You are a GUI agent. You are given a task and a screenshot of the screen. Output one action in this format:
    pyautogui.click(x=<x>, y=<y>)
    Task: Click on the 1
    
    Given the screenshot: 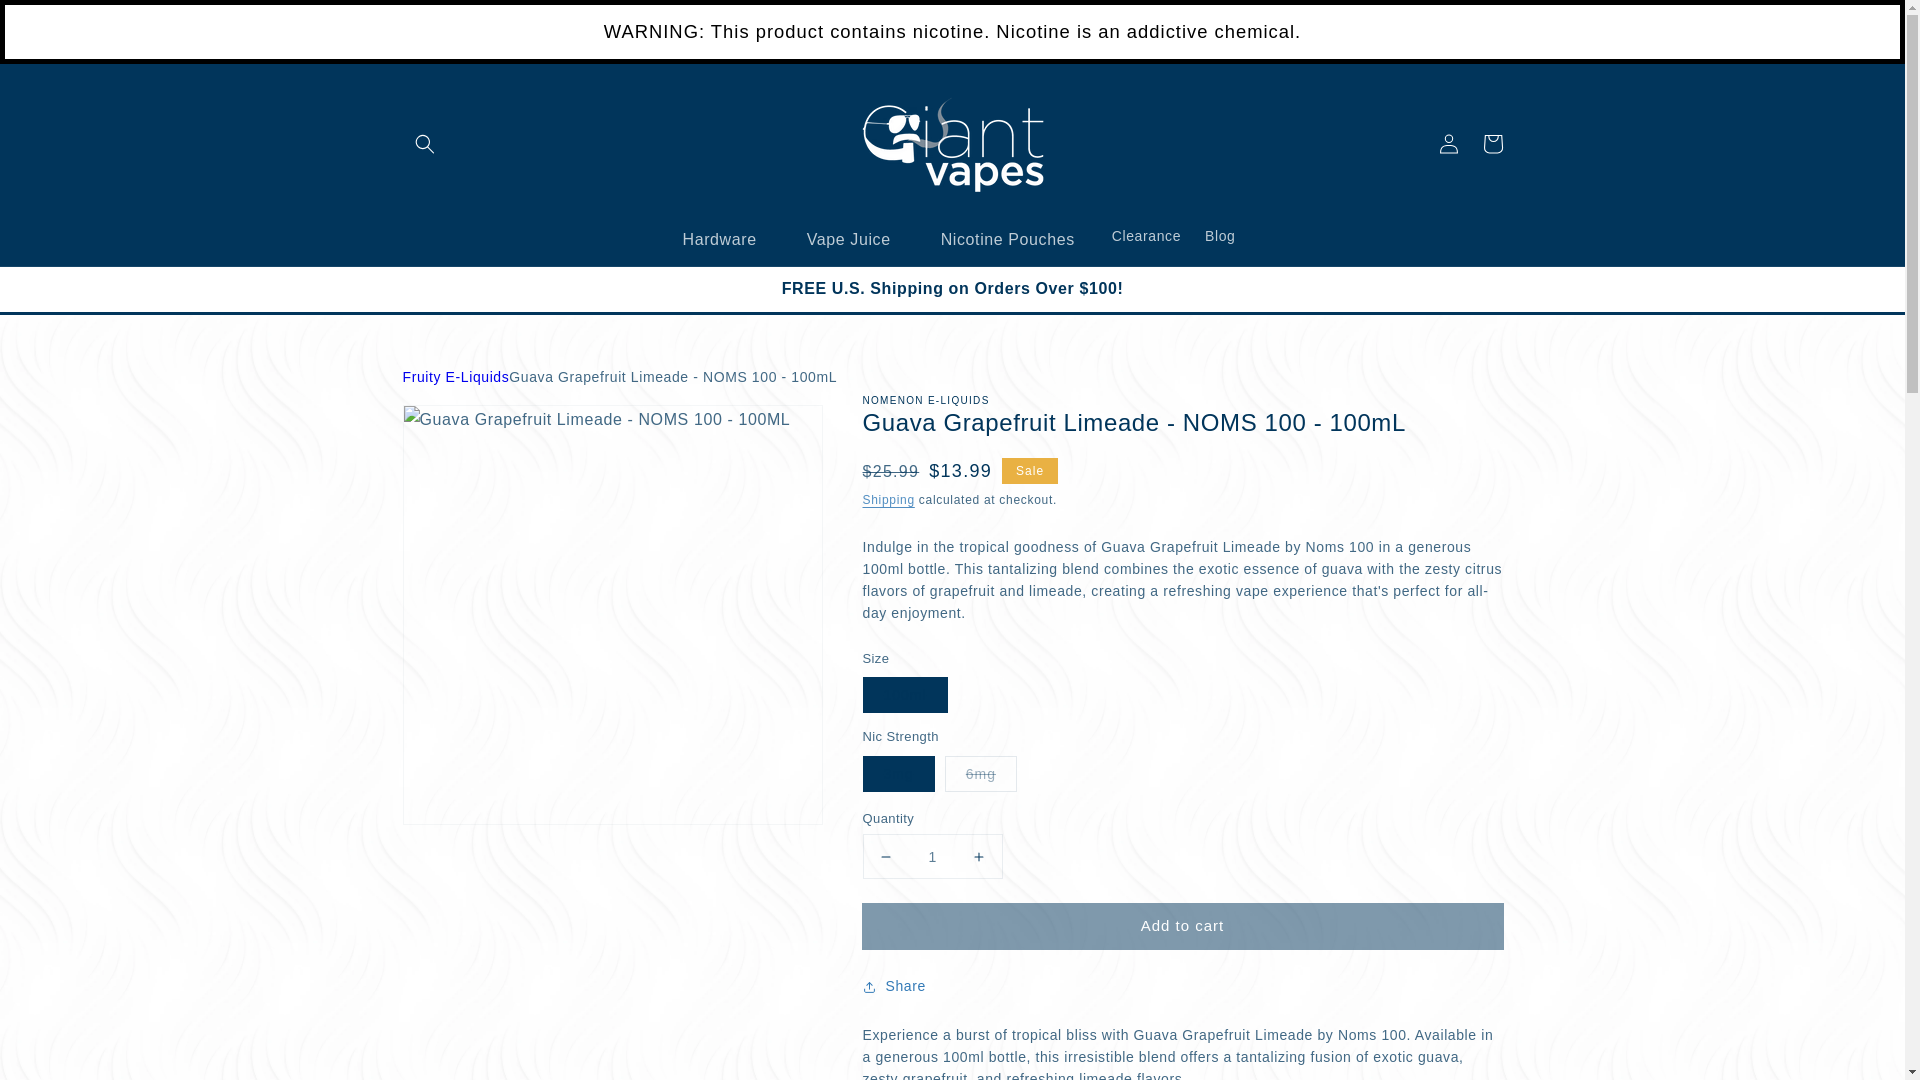 What is the action you would take?
    pyautogui.click(x=932, y=856)
    